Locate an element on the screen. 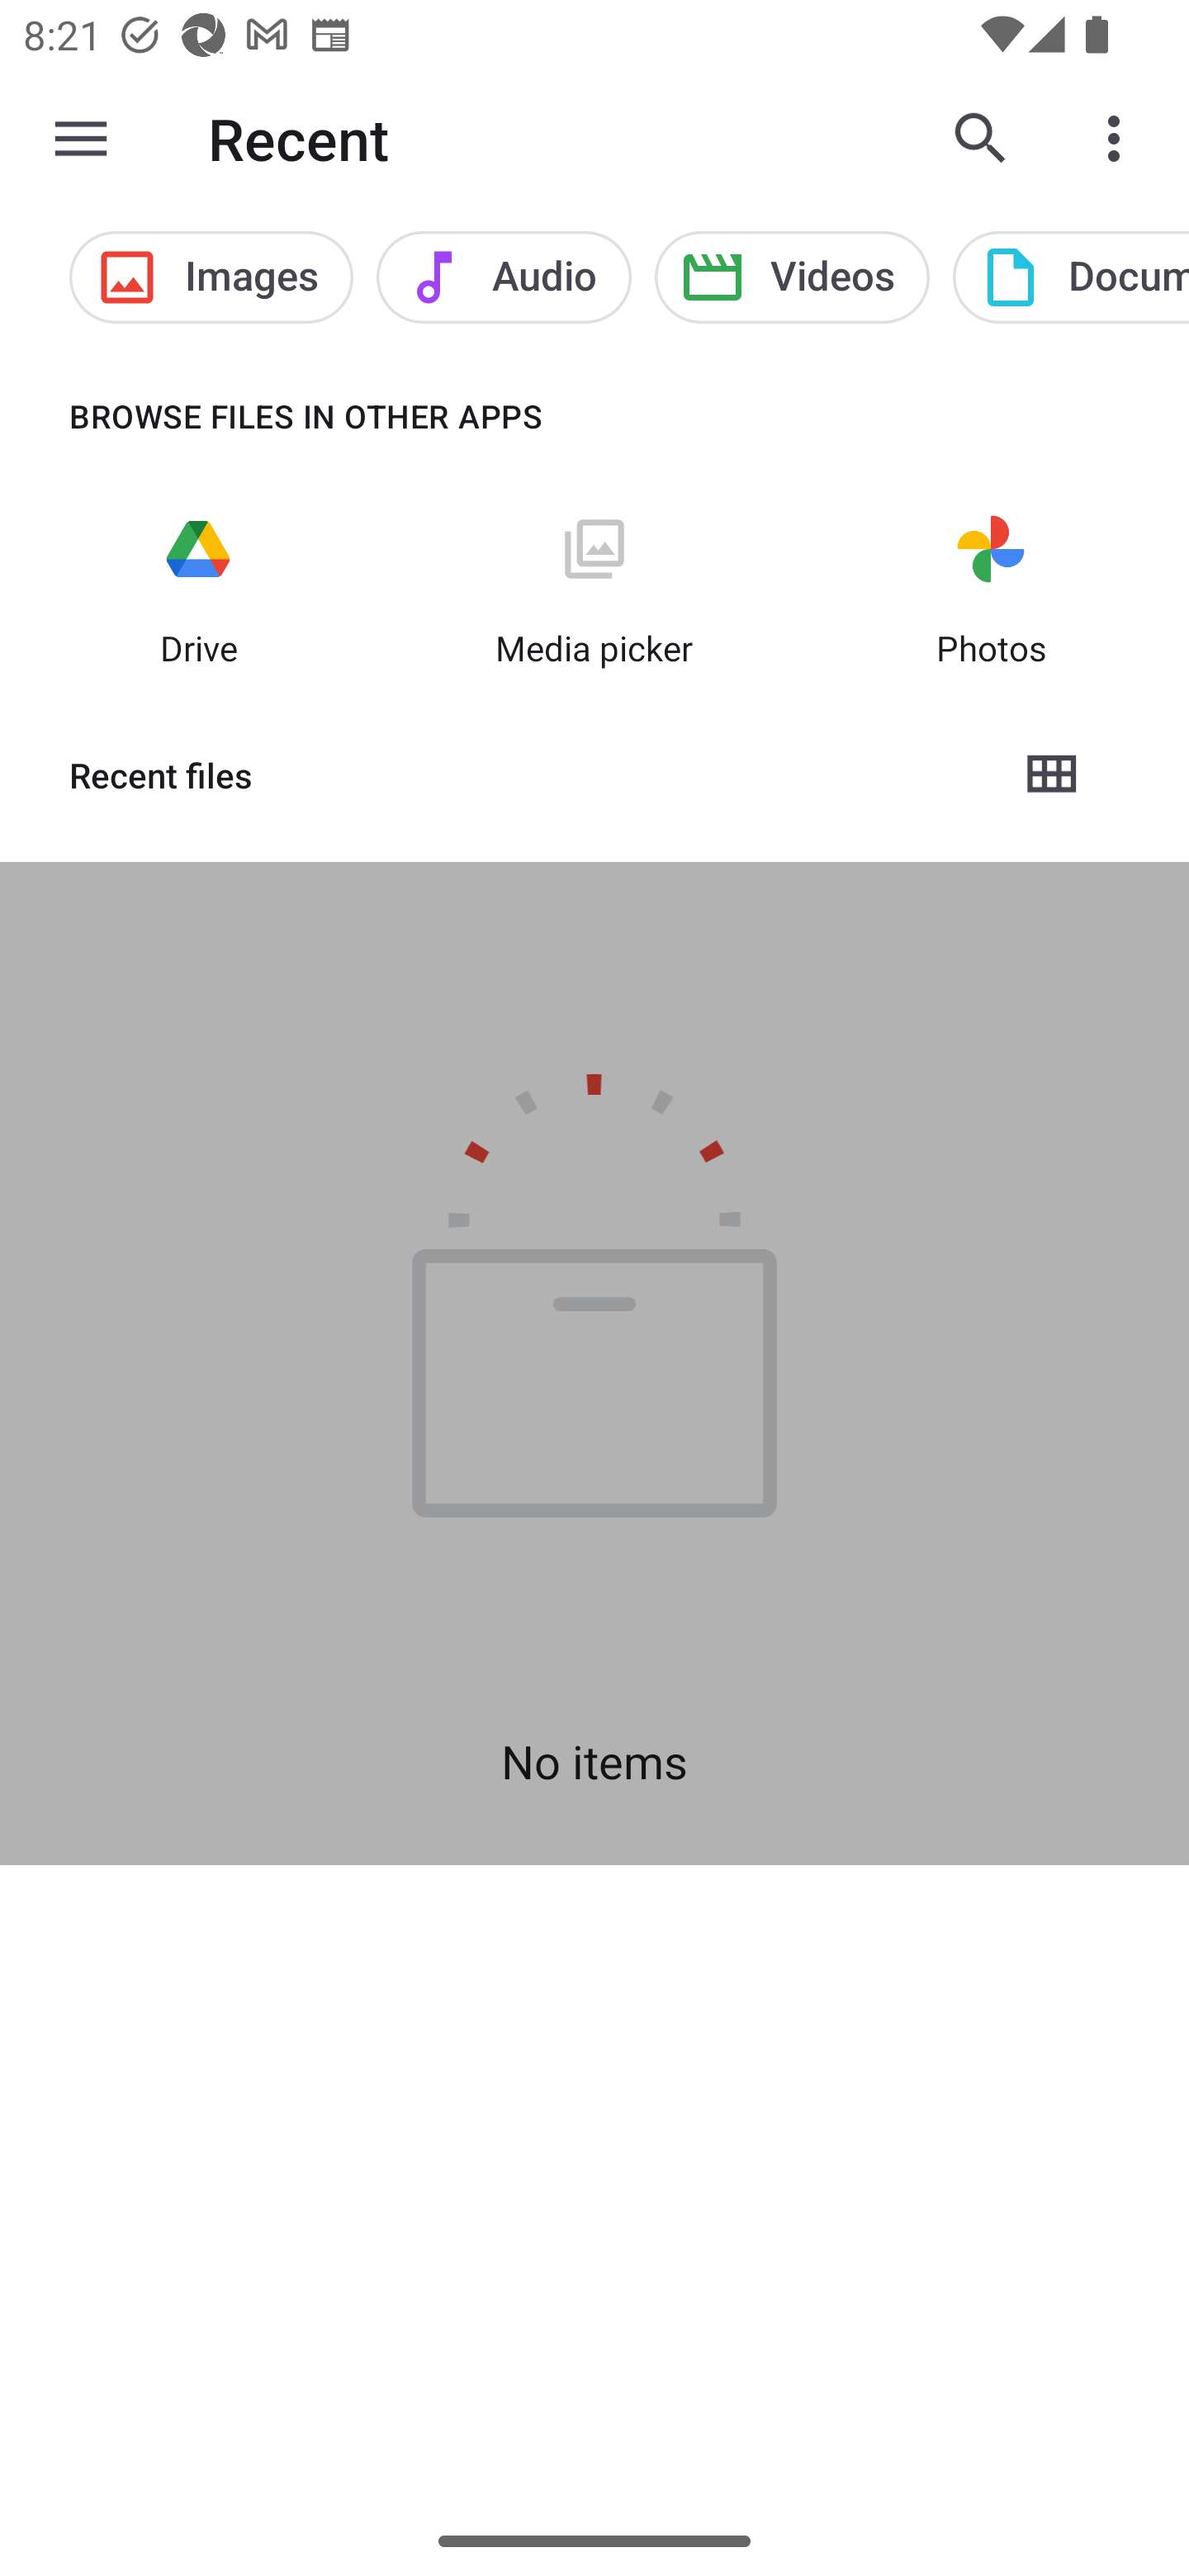  Grid view is located at coordinates (1050, 774).